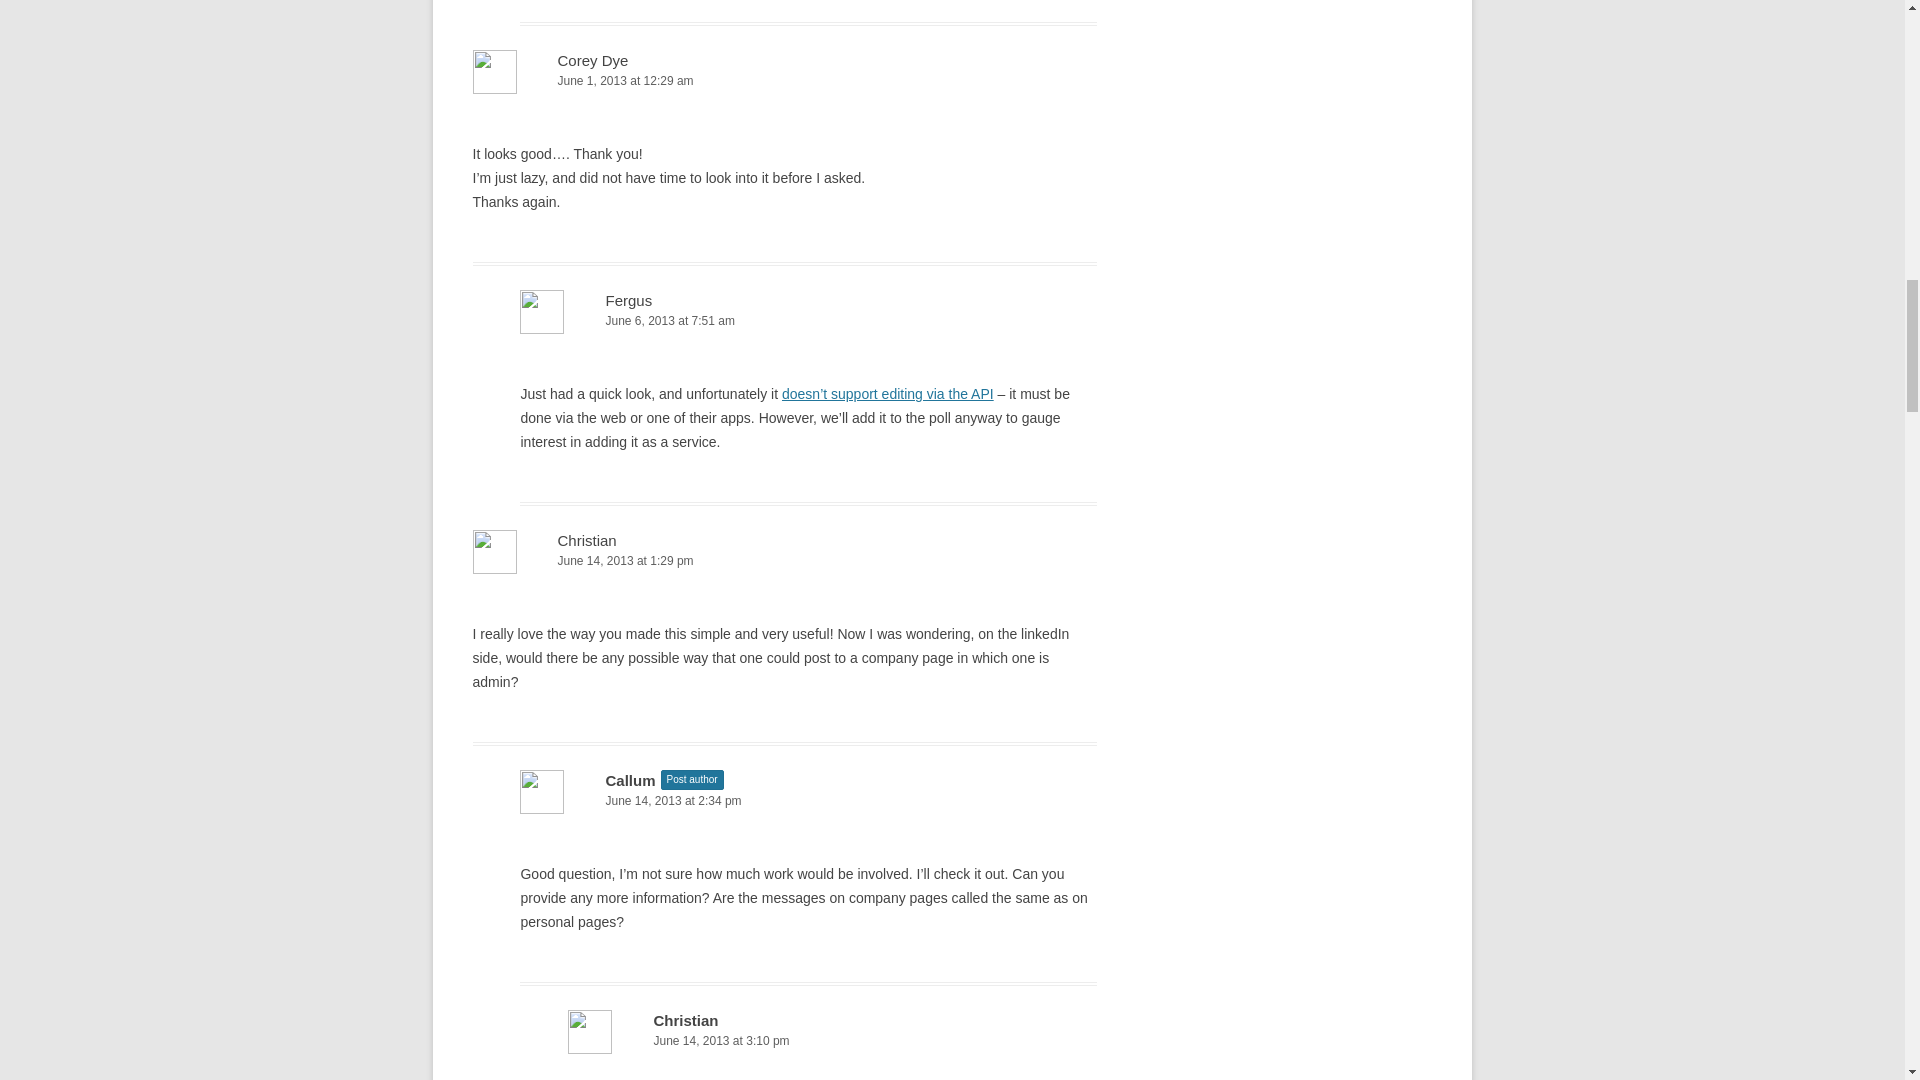  I want to click on June 1, 2013 at 12:29 am, so click(784, 81).